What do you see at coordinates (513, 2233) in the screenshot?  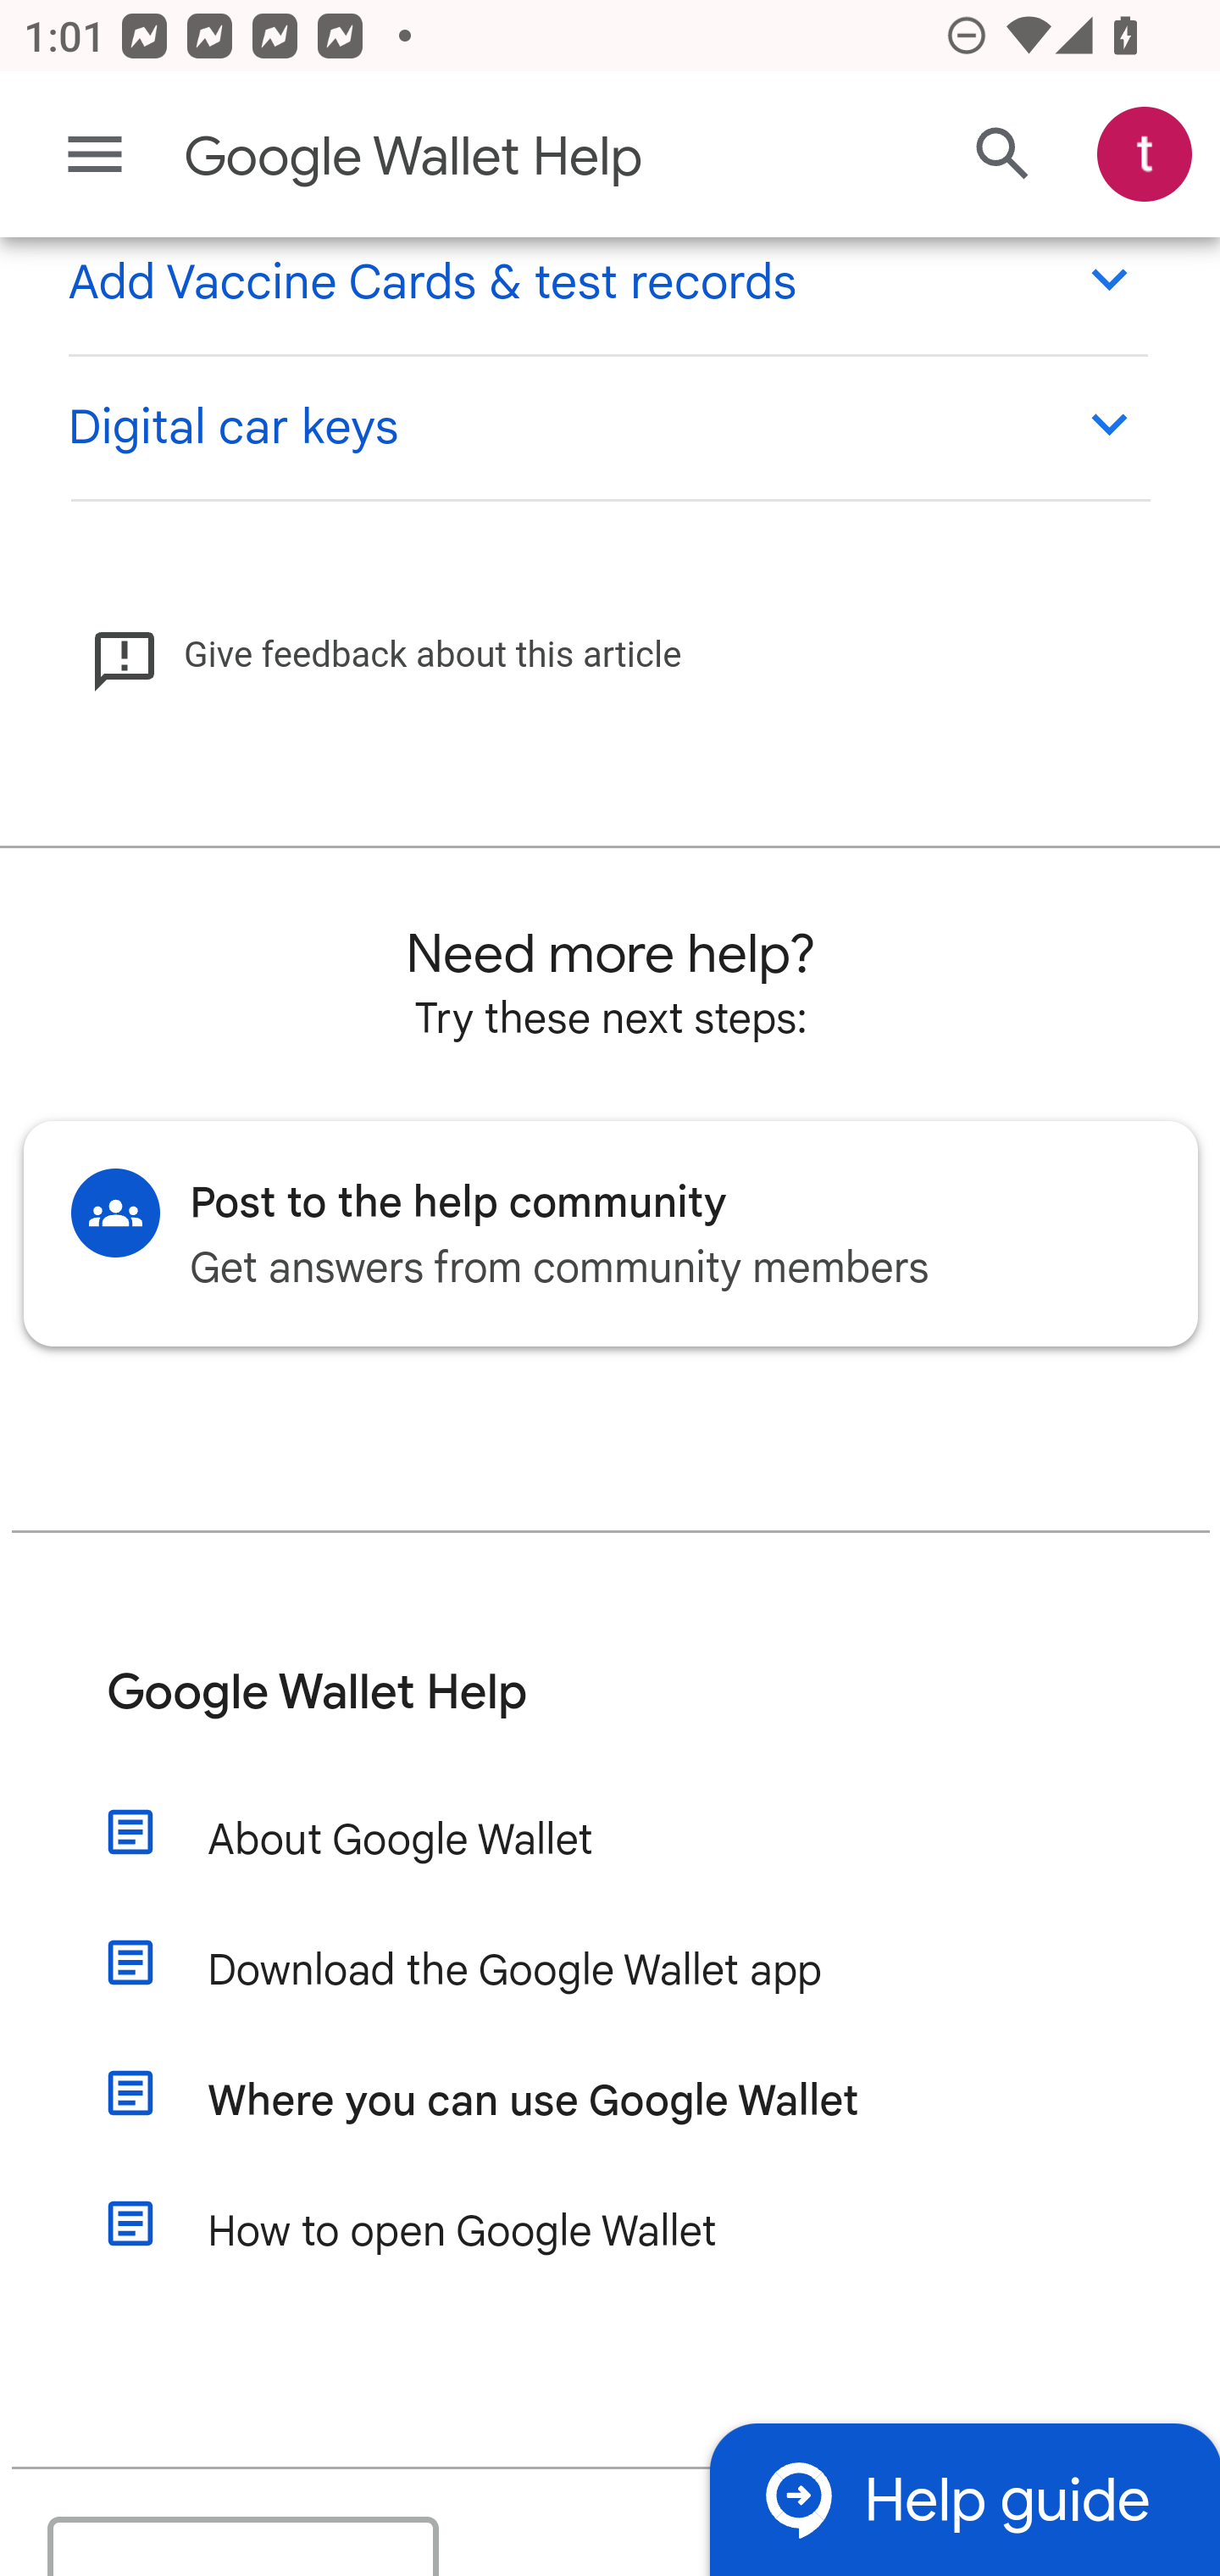 I see `How to open Google Wallet` at bounding box center [513, 2233].